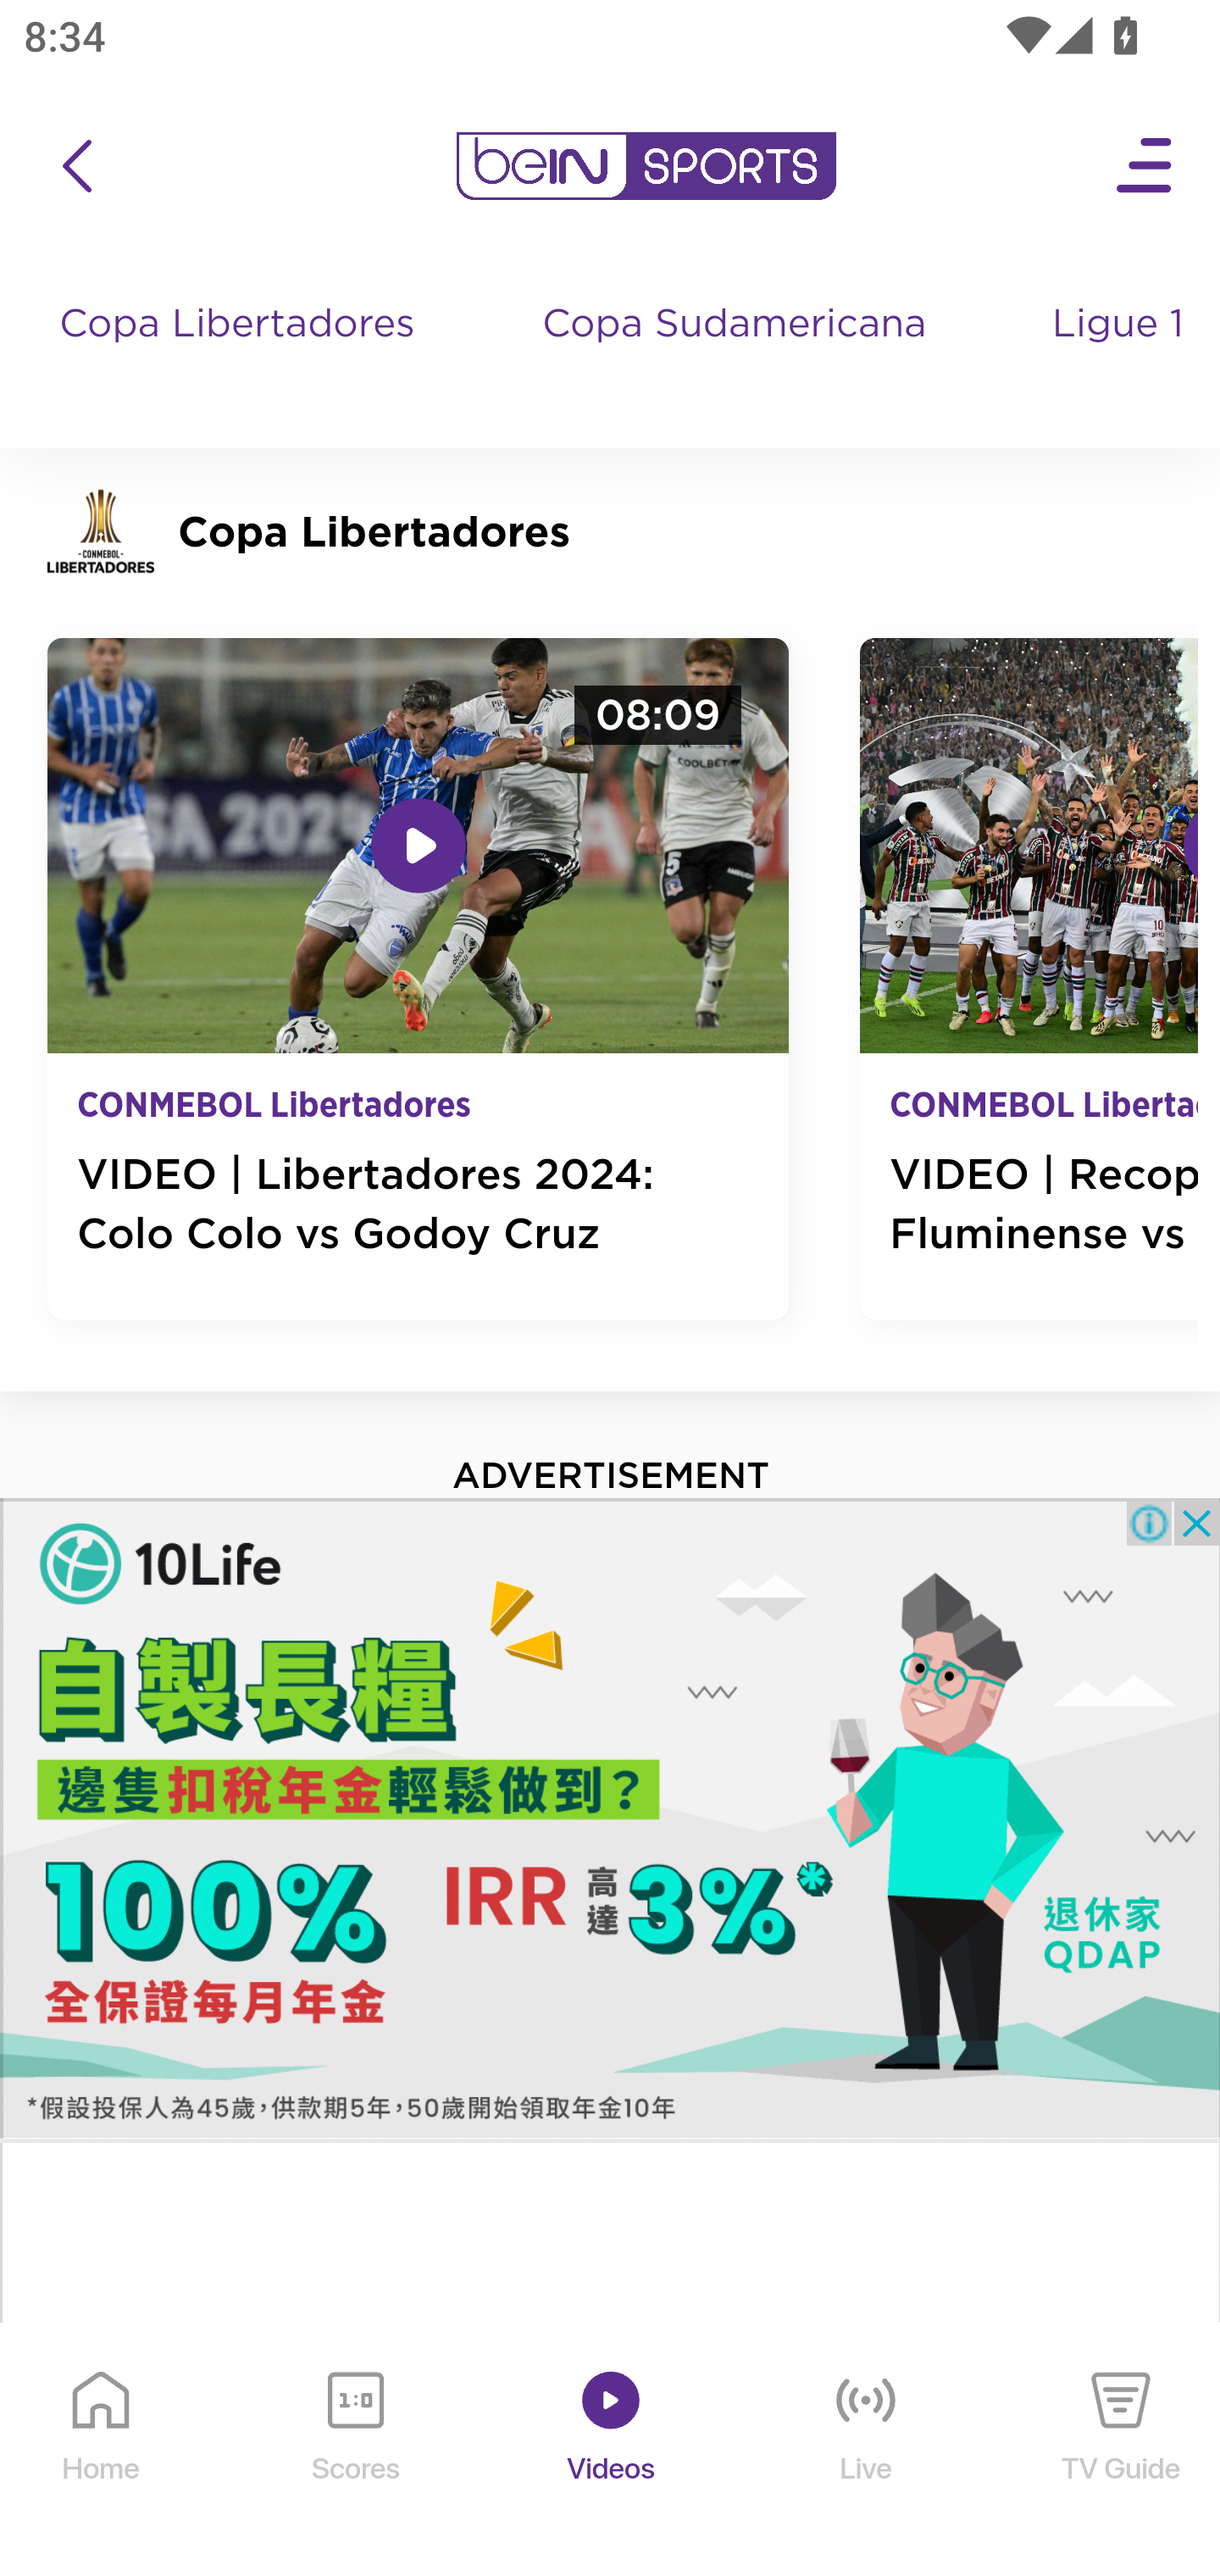  Describe the element at coordinates (1145, 166) in the screenshot. I see `Open Menu Icon` at that location.